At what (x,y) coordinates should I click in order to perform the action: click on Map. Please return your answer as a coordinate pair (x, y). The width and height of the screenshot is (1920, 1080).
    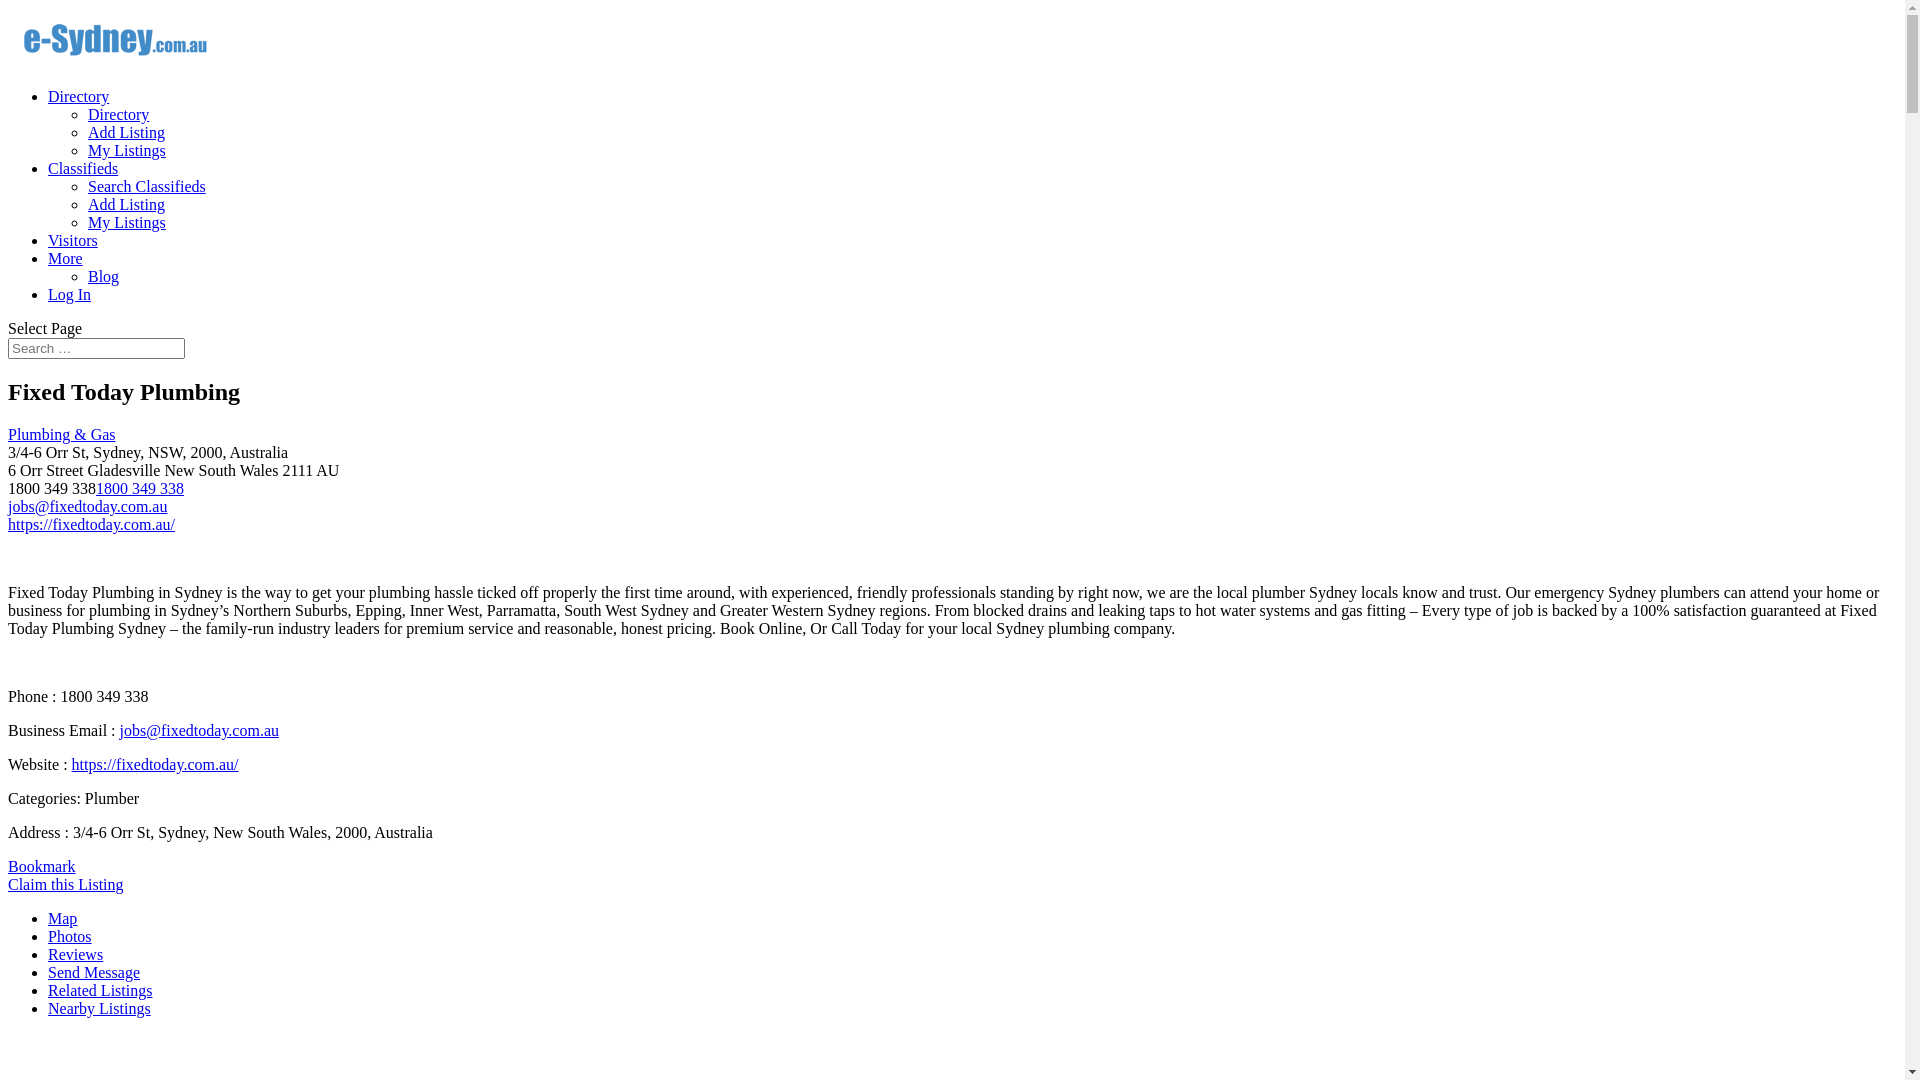
    Looking at the image, I should click on (62, 918).